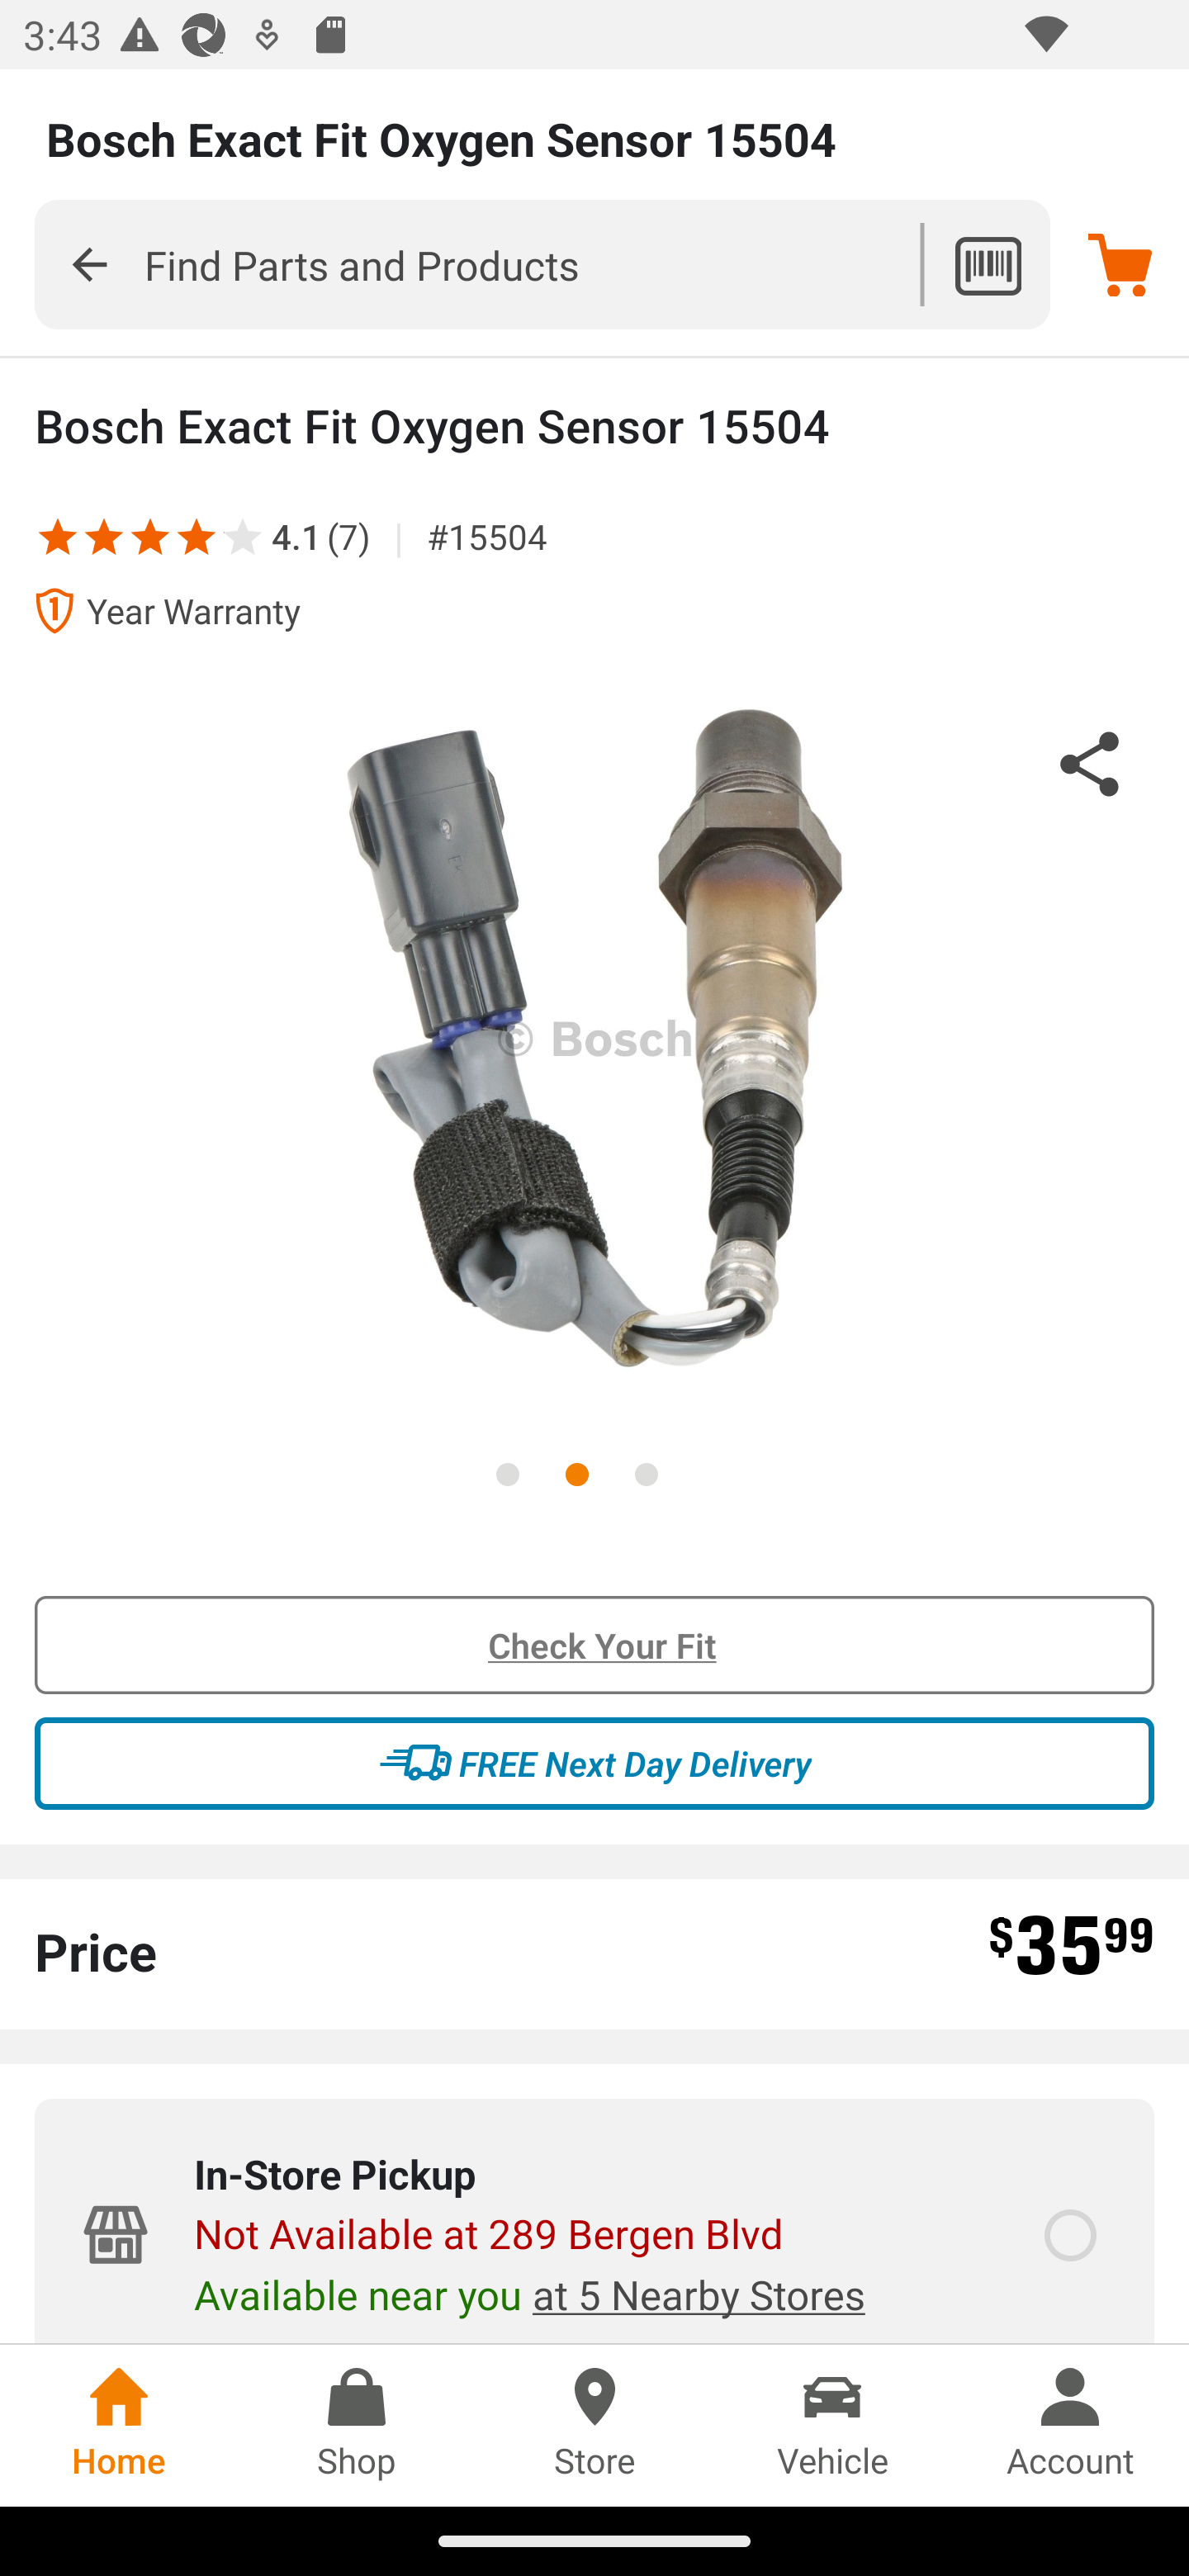 This screenshot has width=1189, height=2576. Describe the element at coordinates (1090, 769) in the screenshot. I see `share button` at that location.